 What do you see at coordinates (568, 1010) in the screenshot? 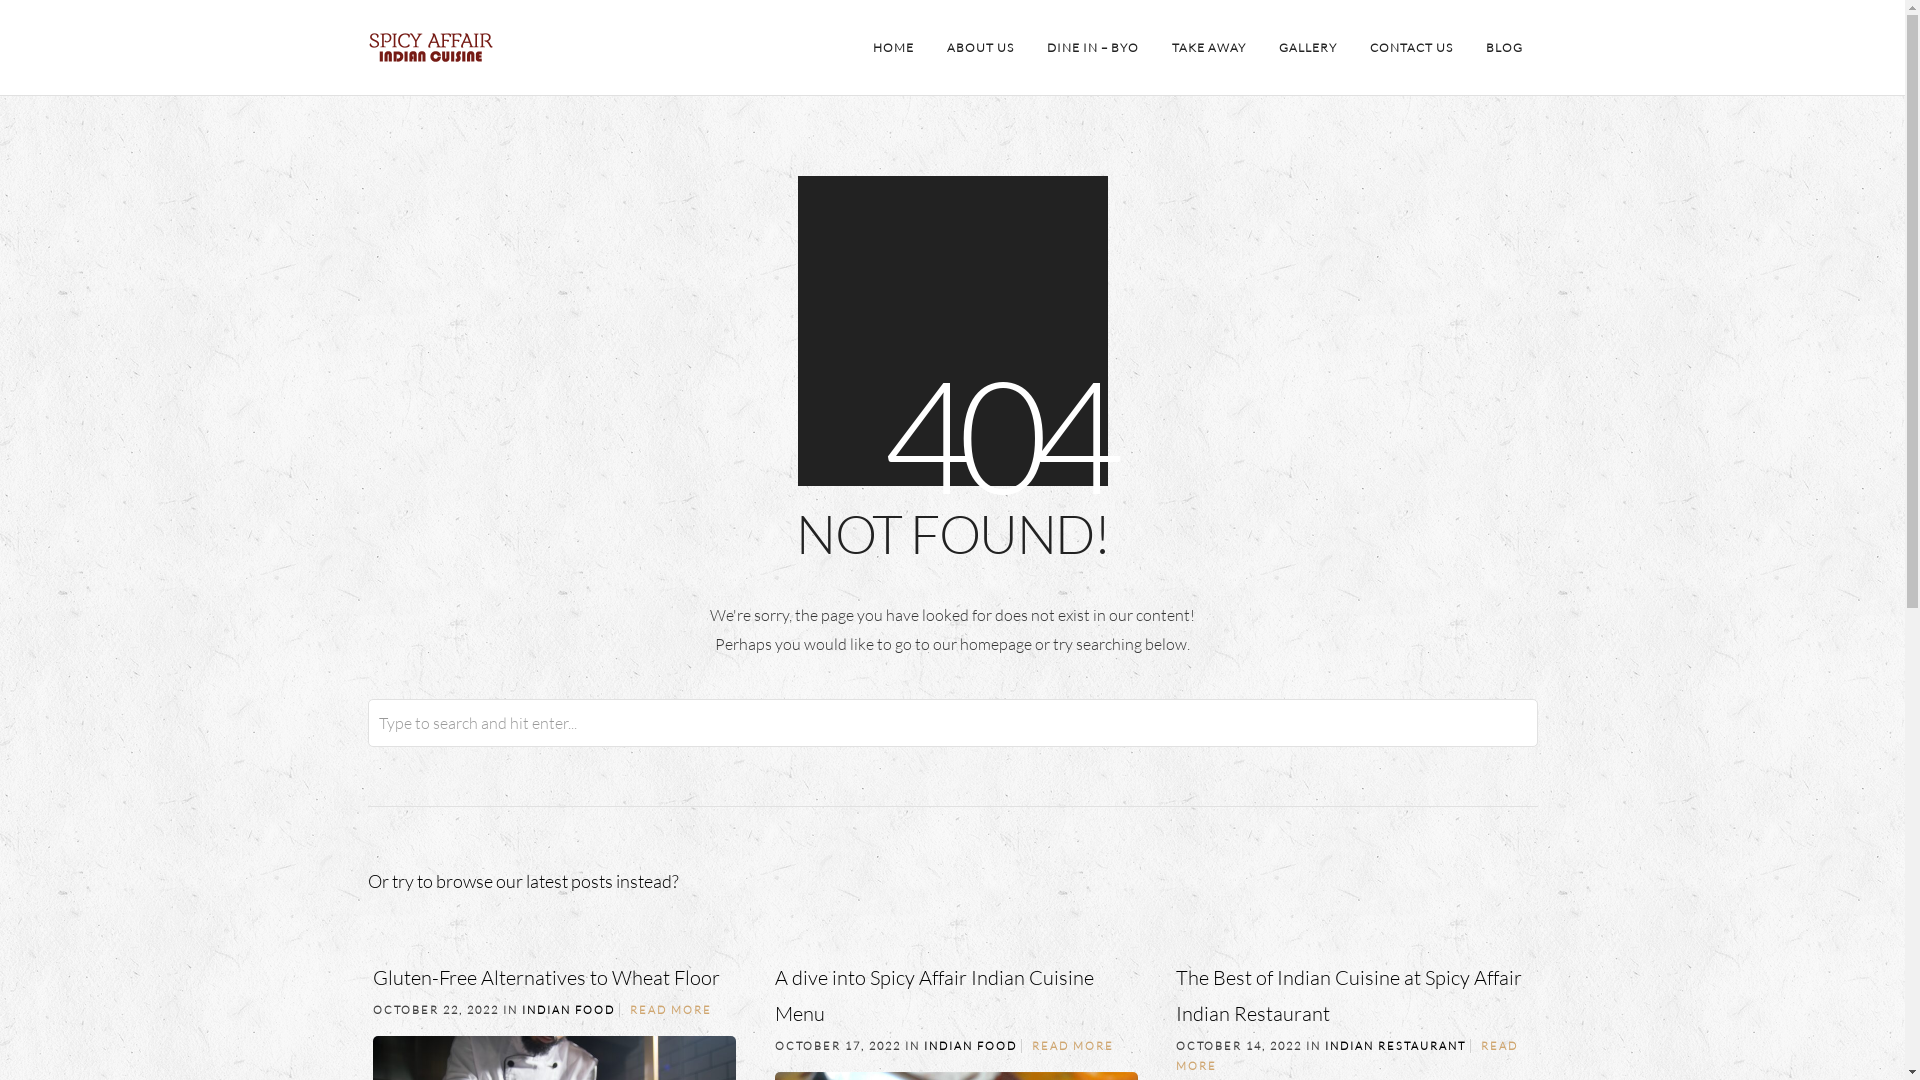
I see `INDIAN FOOD` at bounding box center [568, 1010].